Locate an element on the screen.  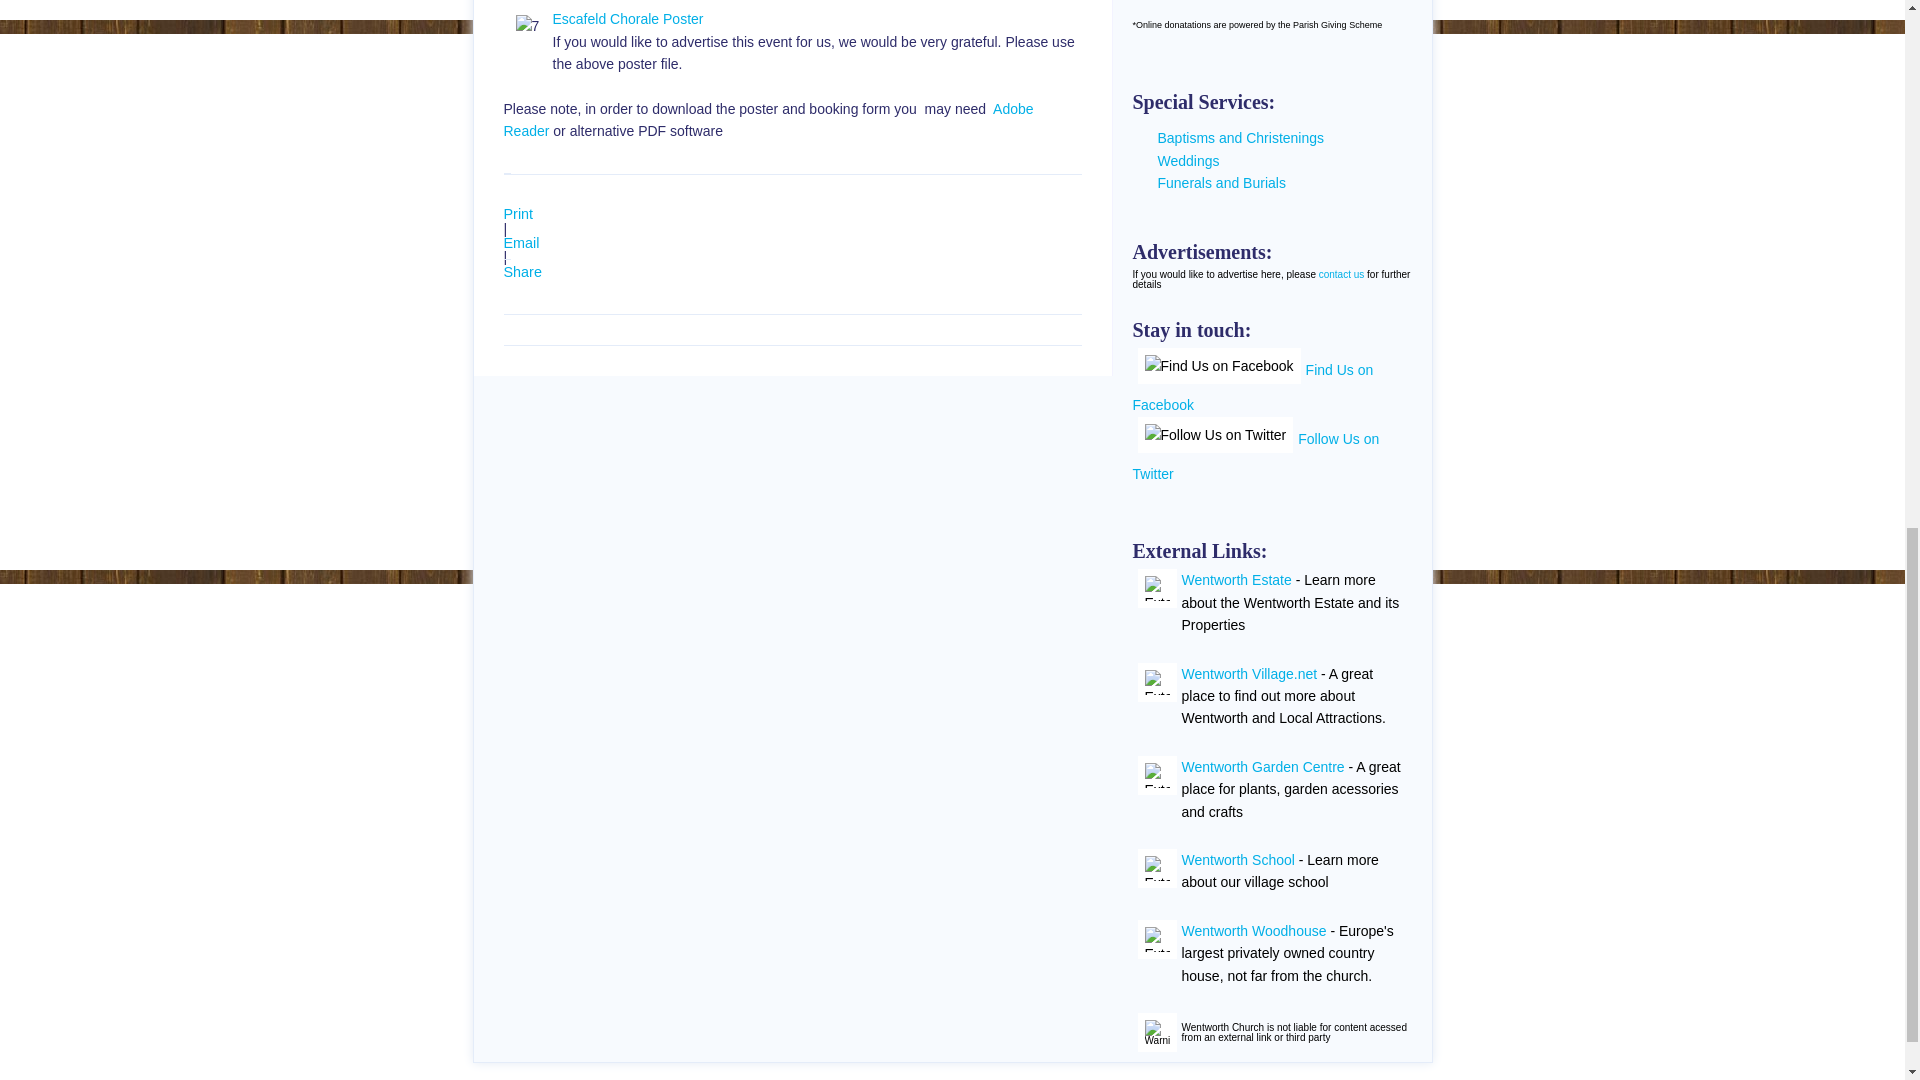
Share is located at coordinates (522, 271).